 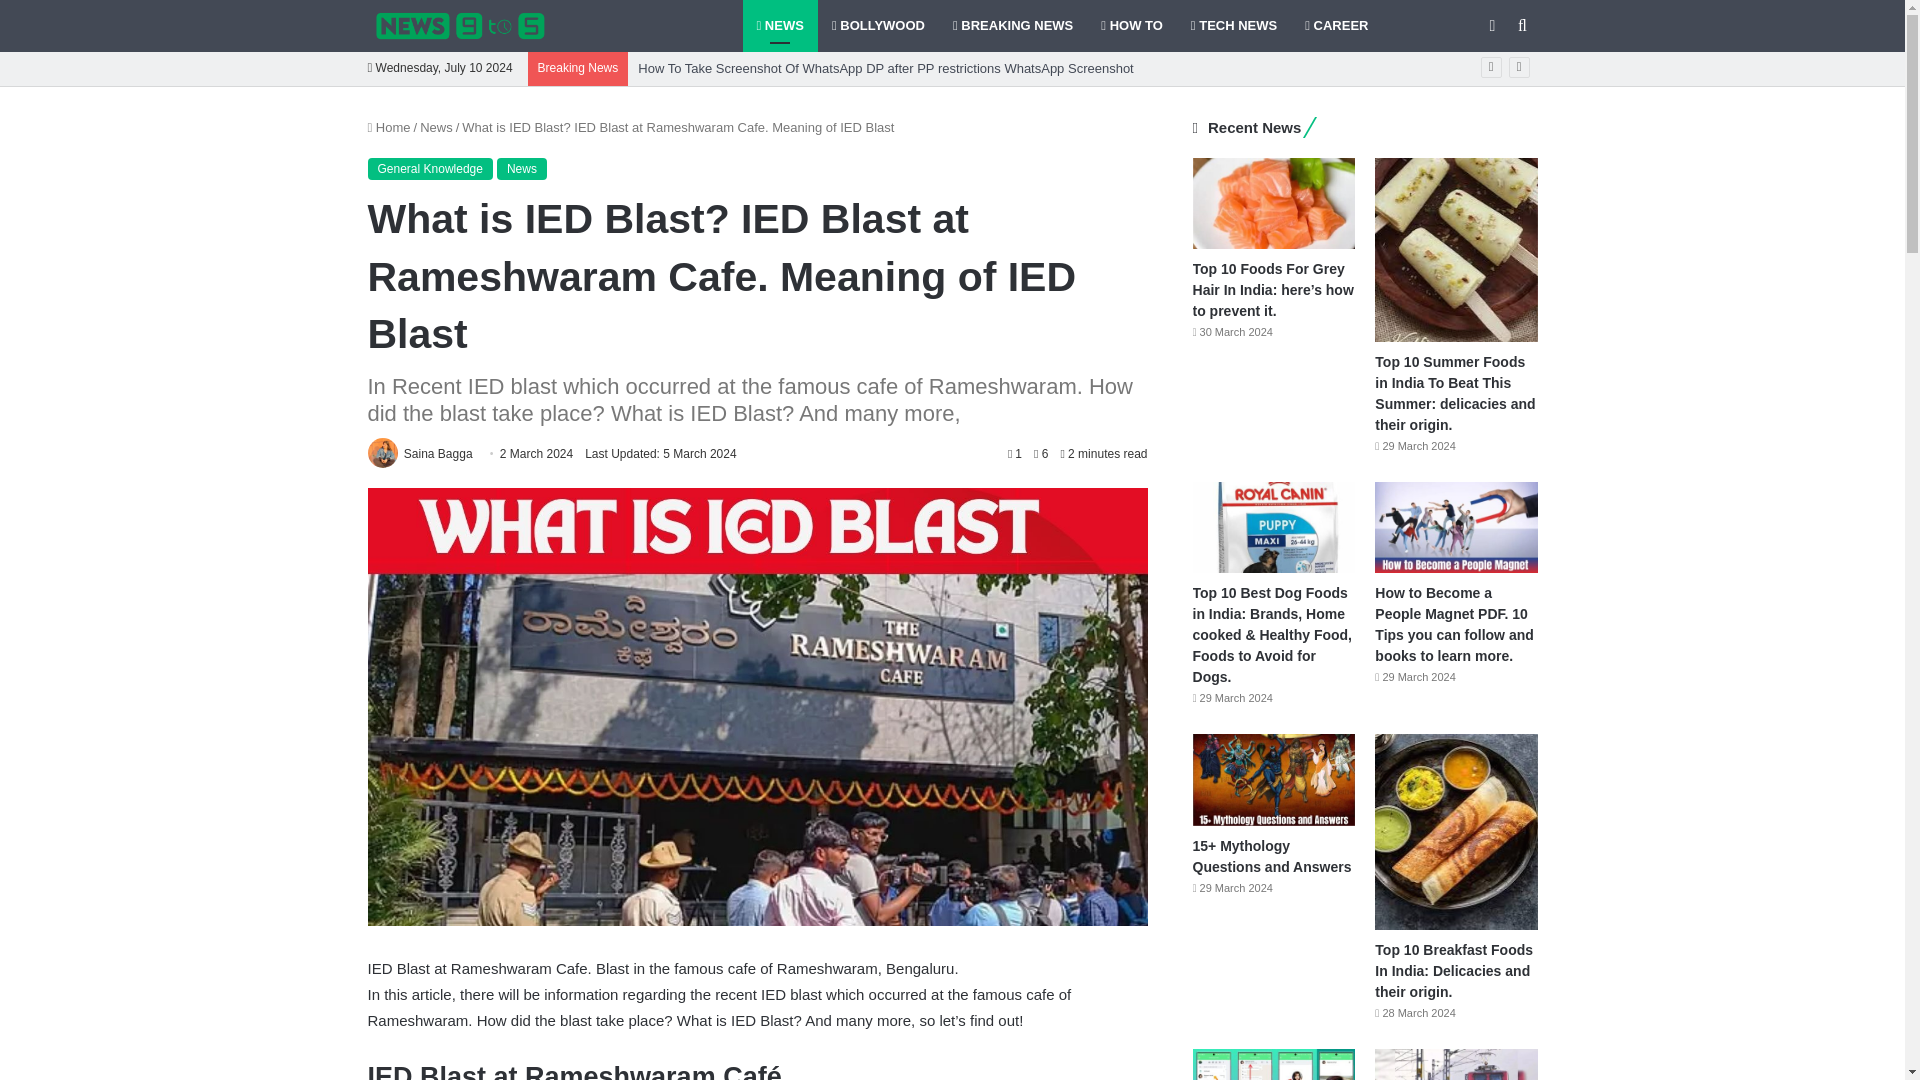 I want to click on BREAKING NEWS, so click(x=1012, y=26).